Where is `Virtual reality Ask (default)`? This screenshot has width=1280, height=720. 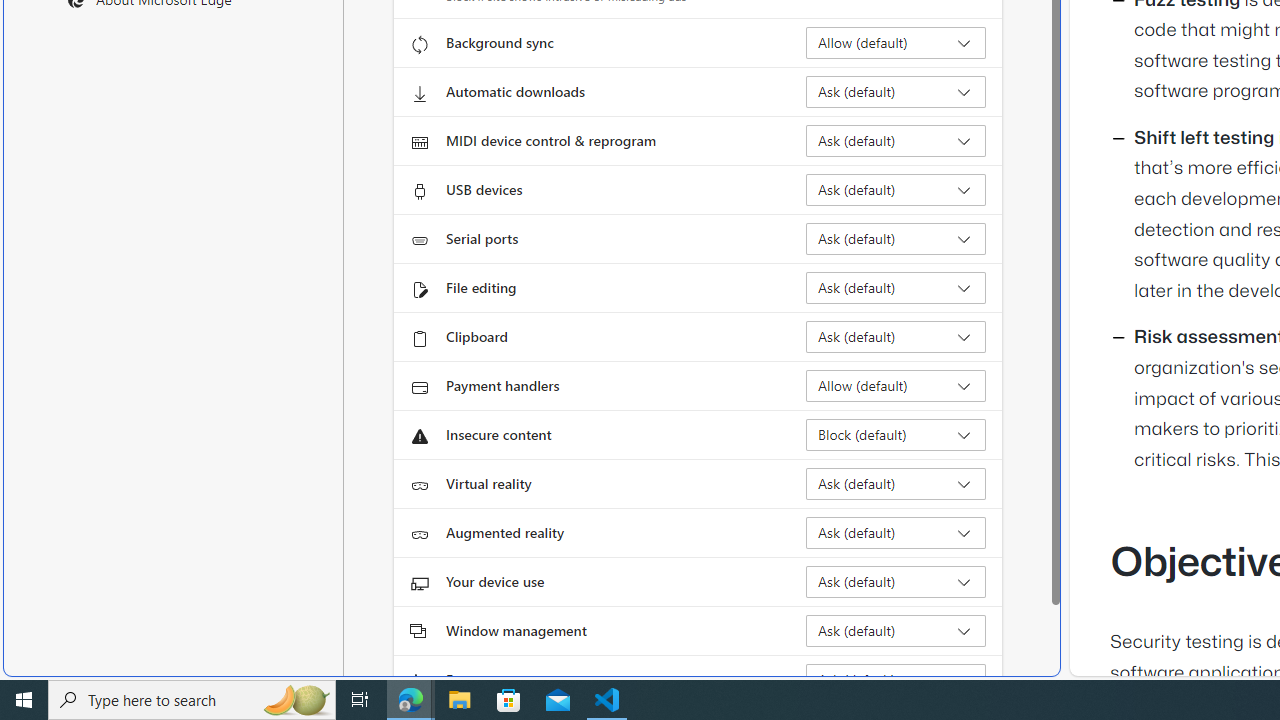 Virtual reality Ask (default) is located at coordinates (896, 484).